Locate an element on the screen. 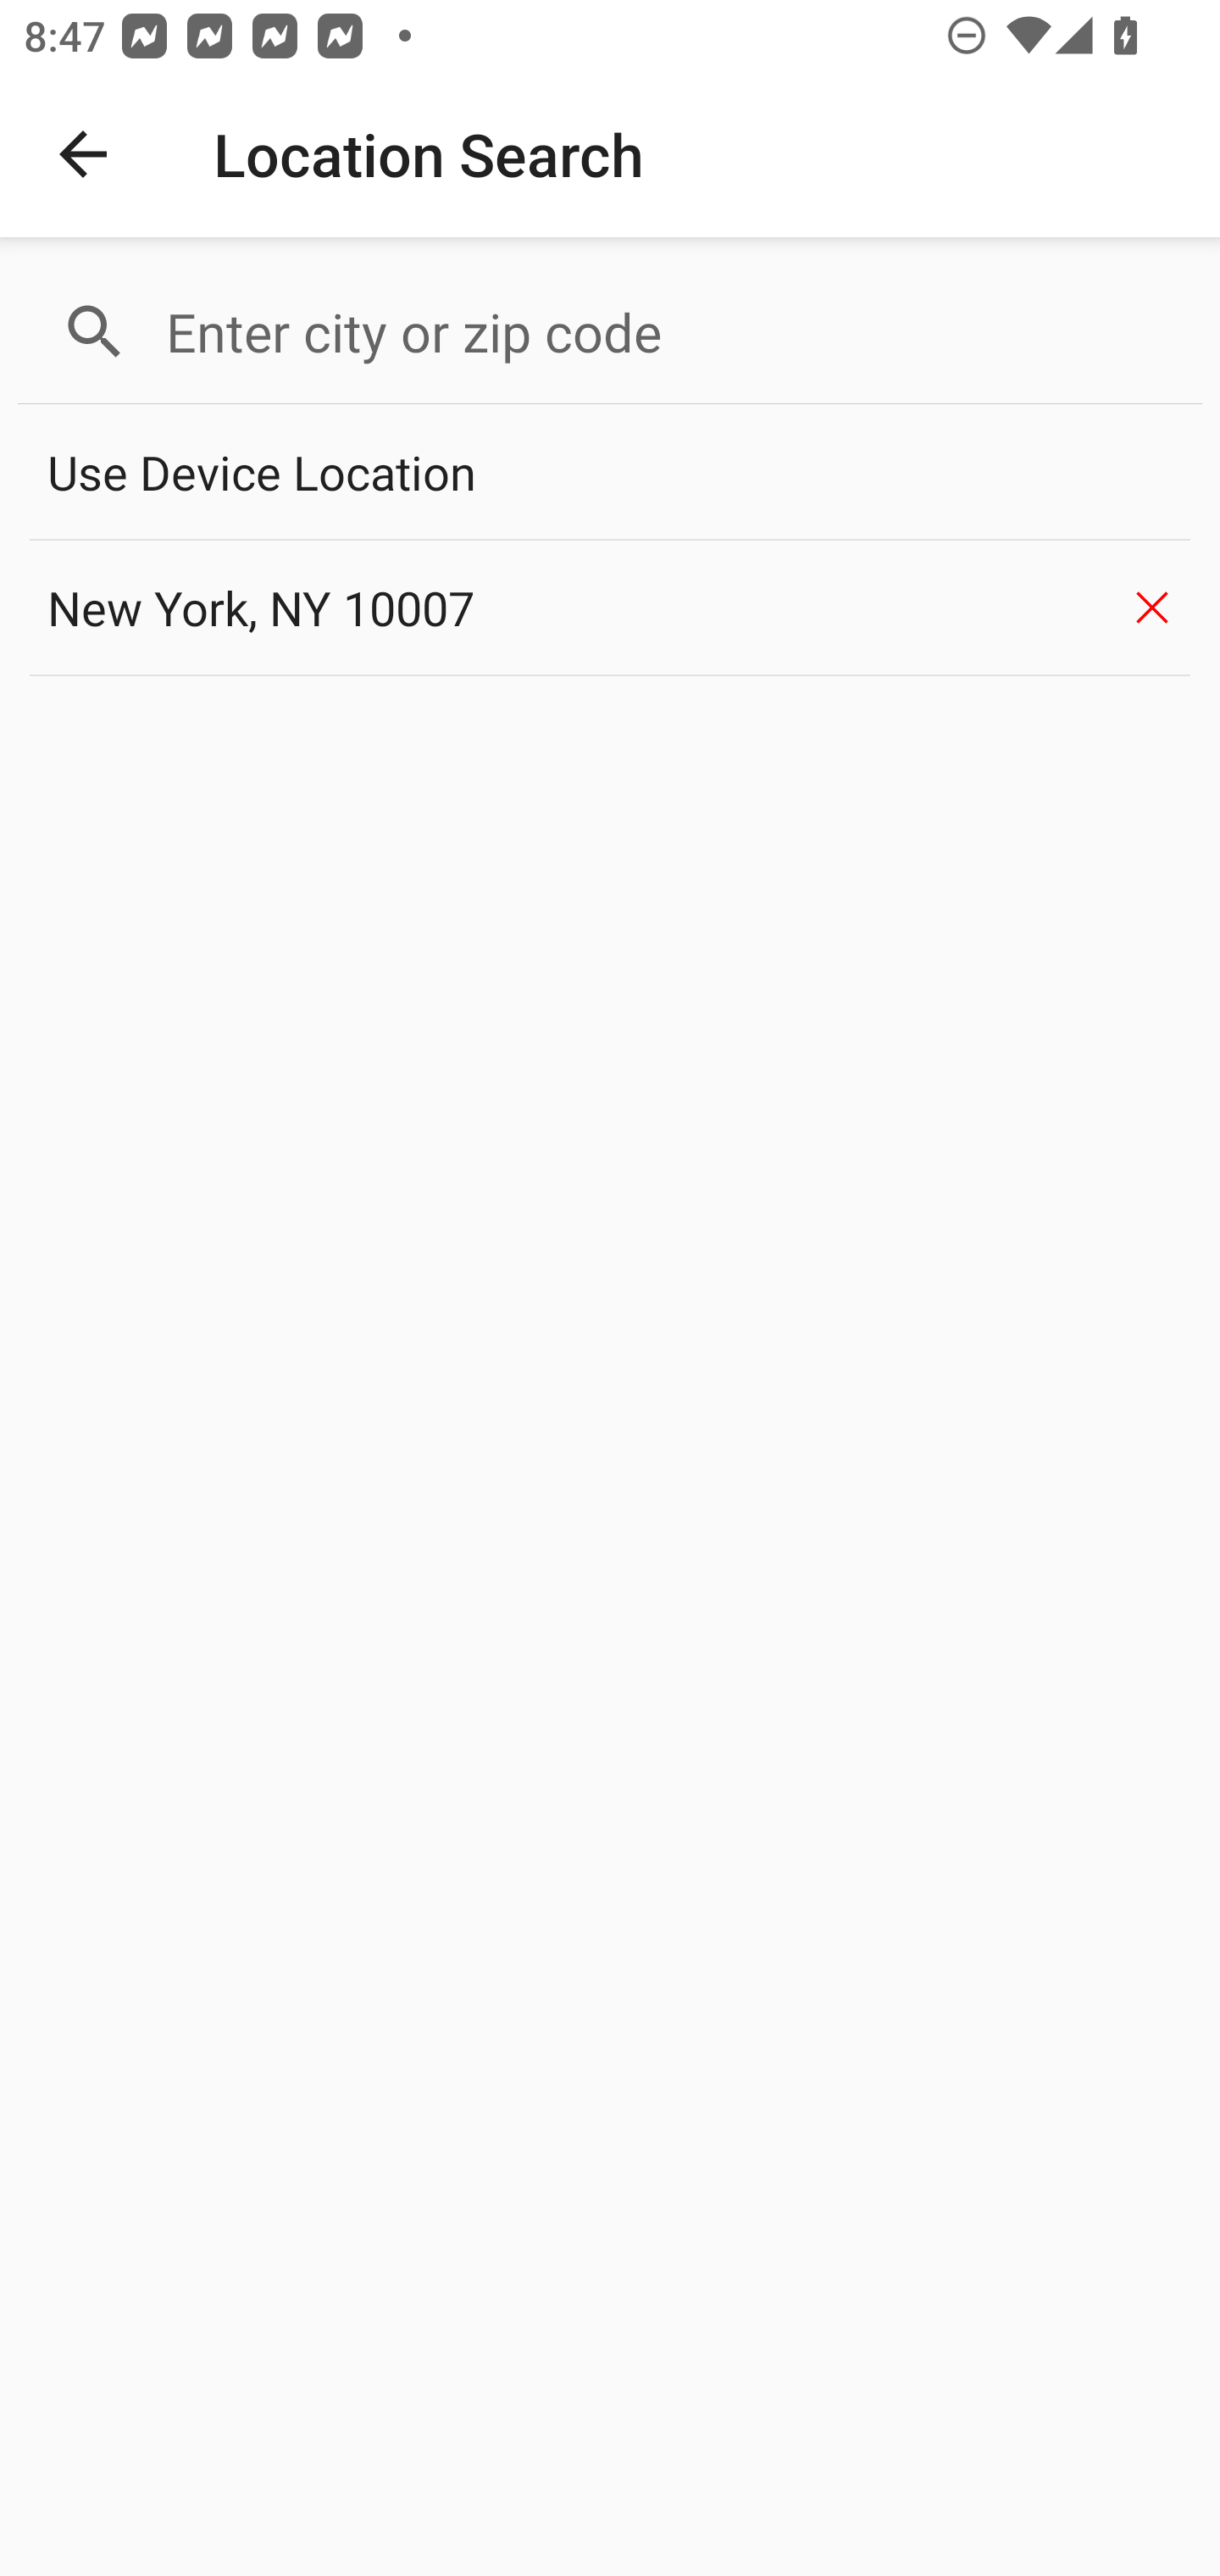  Enter city or zip code is located at coordinates (669, 332).